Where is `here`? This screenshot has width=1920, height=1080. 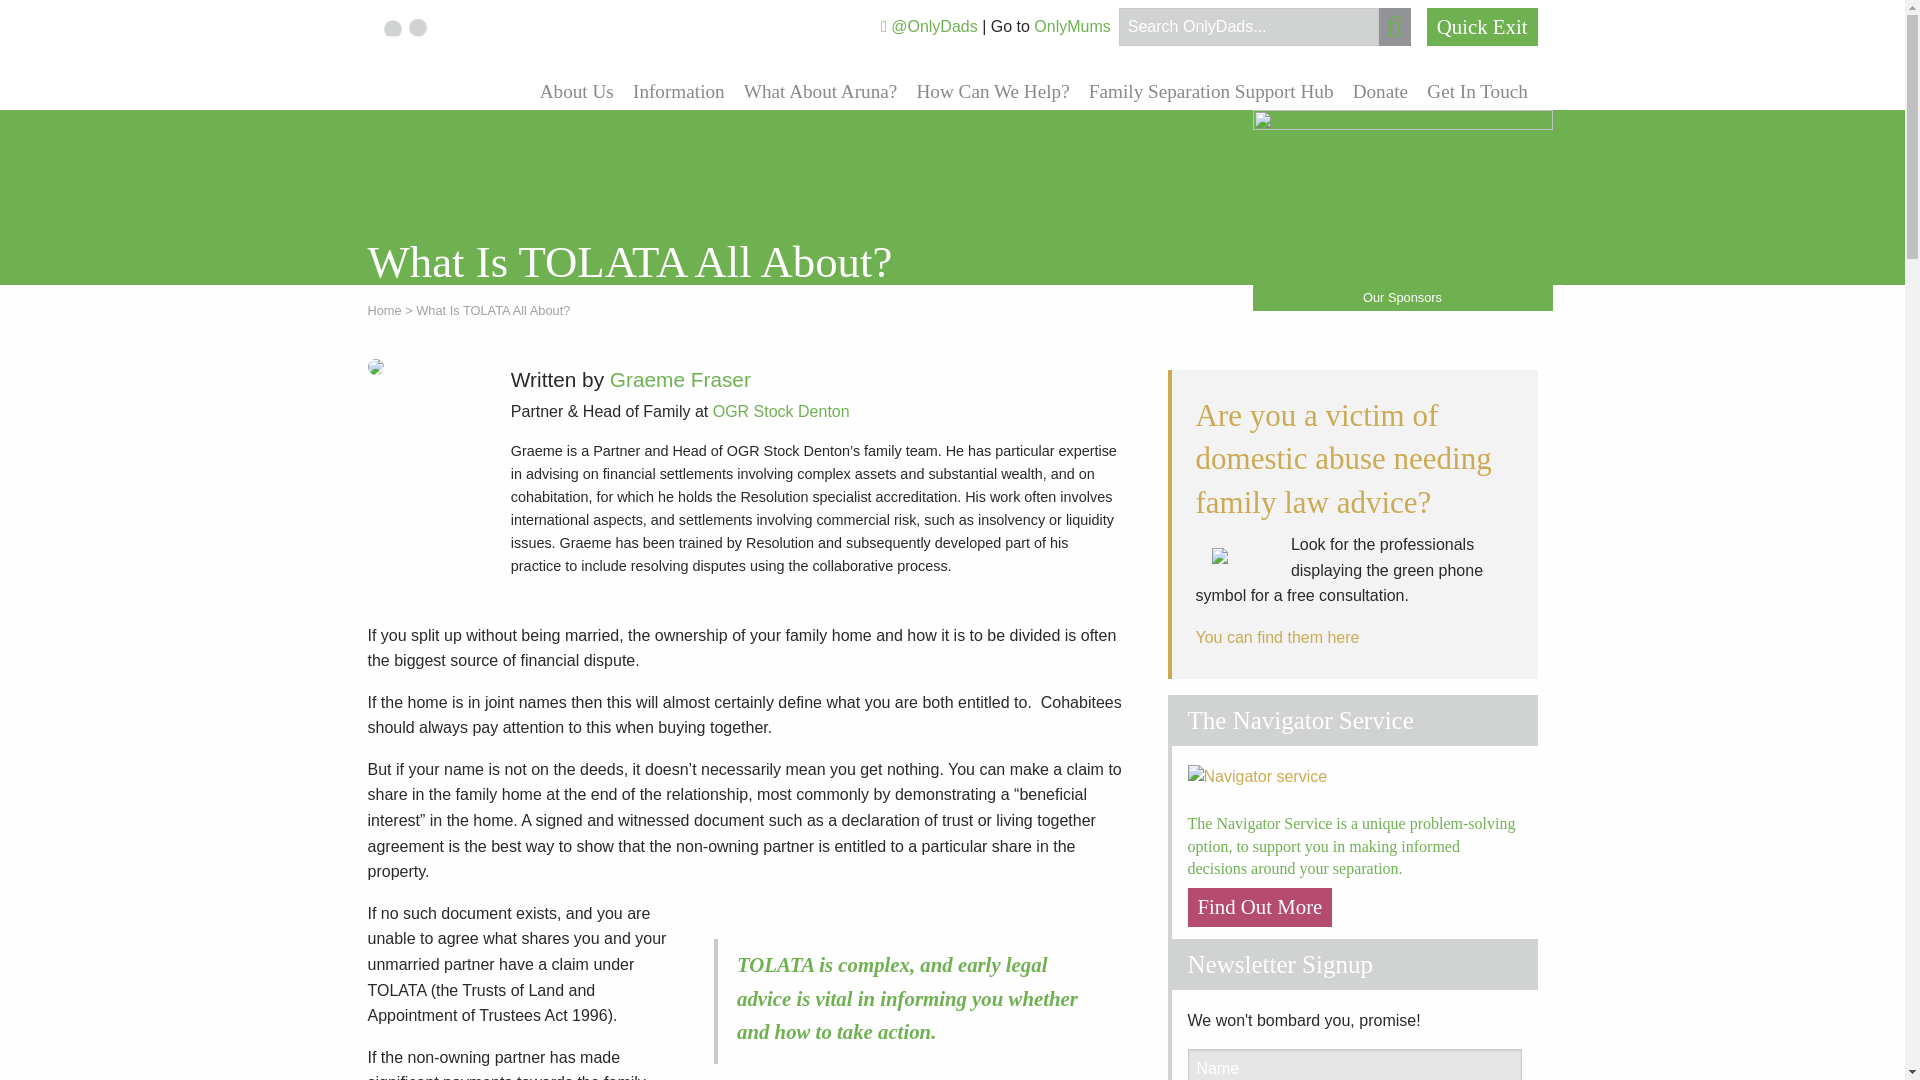 here is located at coordinates (1342, 636).